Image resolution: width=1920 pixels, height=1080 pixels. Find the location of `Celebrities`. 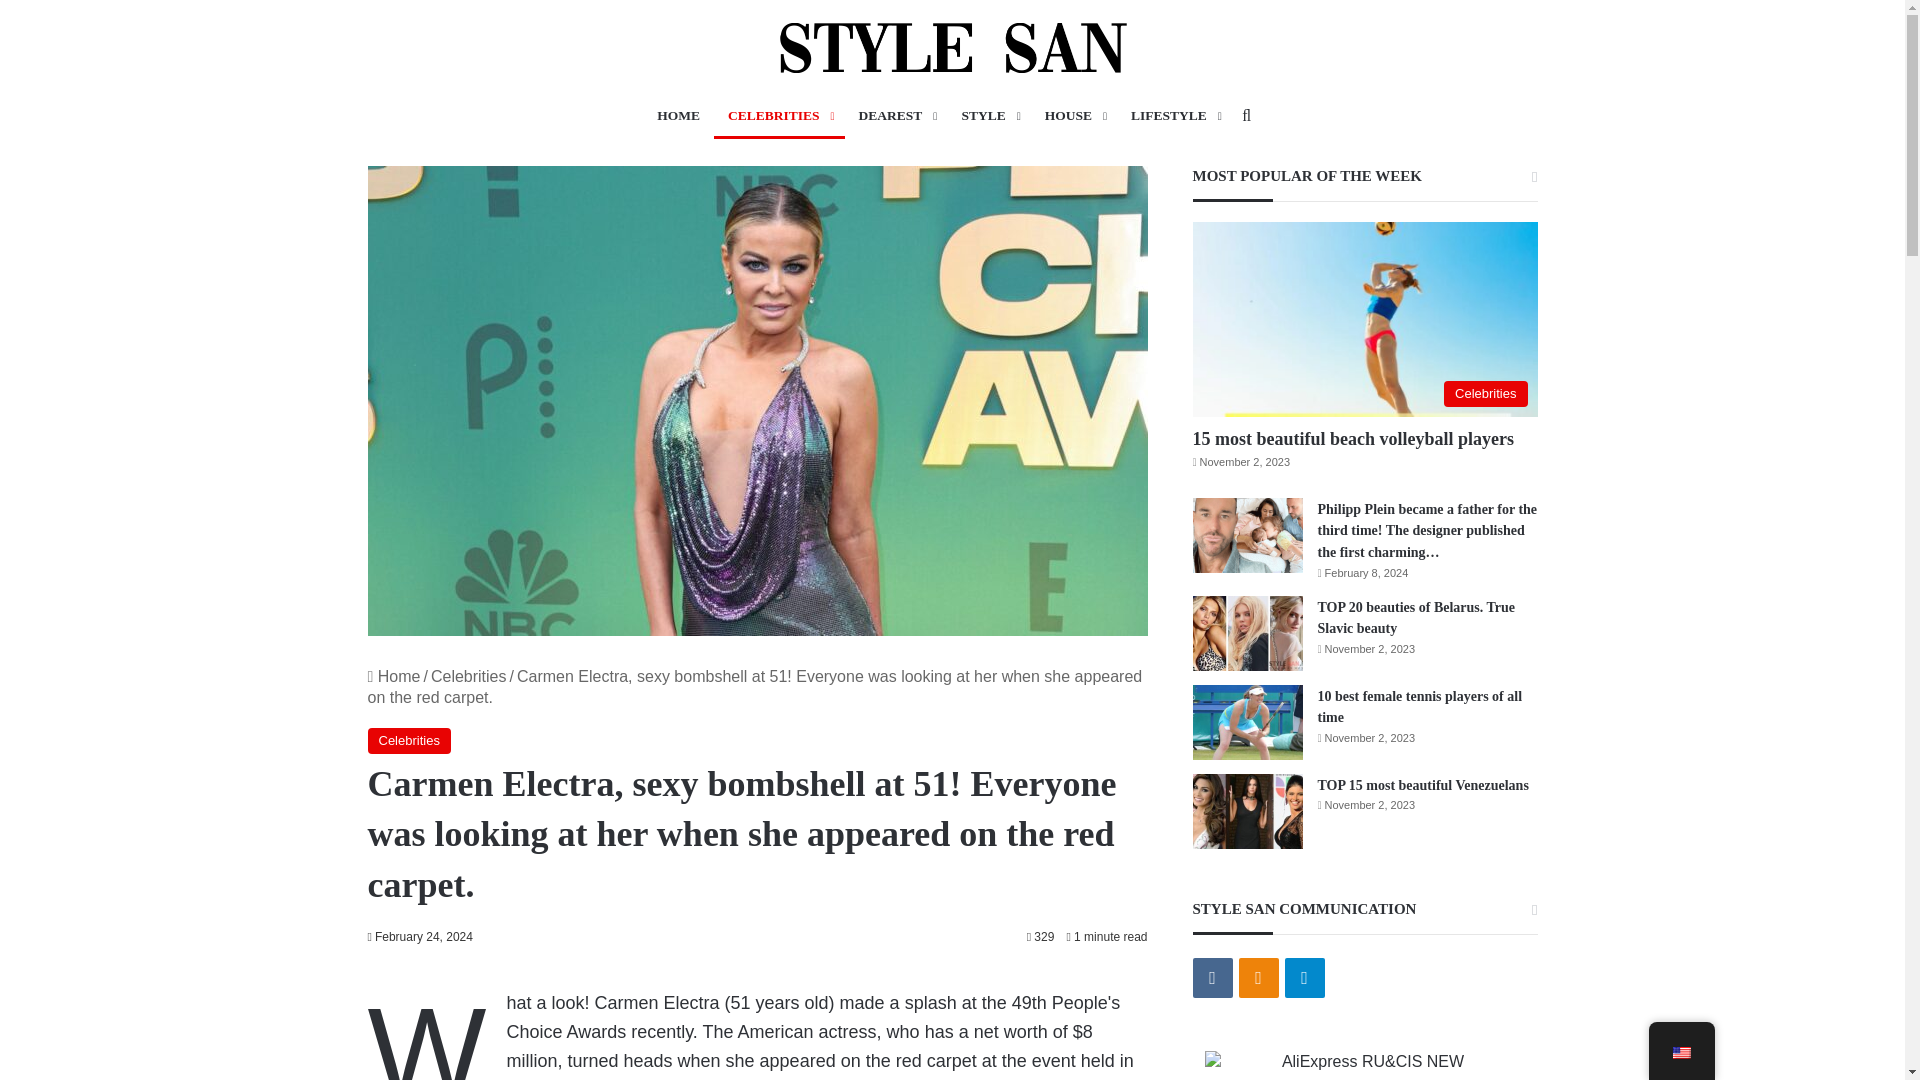

Celebrities is located at coordinates (410, 740).